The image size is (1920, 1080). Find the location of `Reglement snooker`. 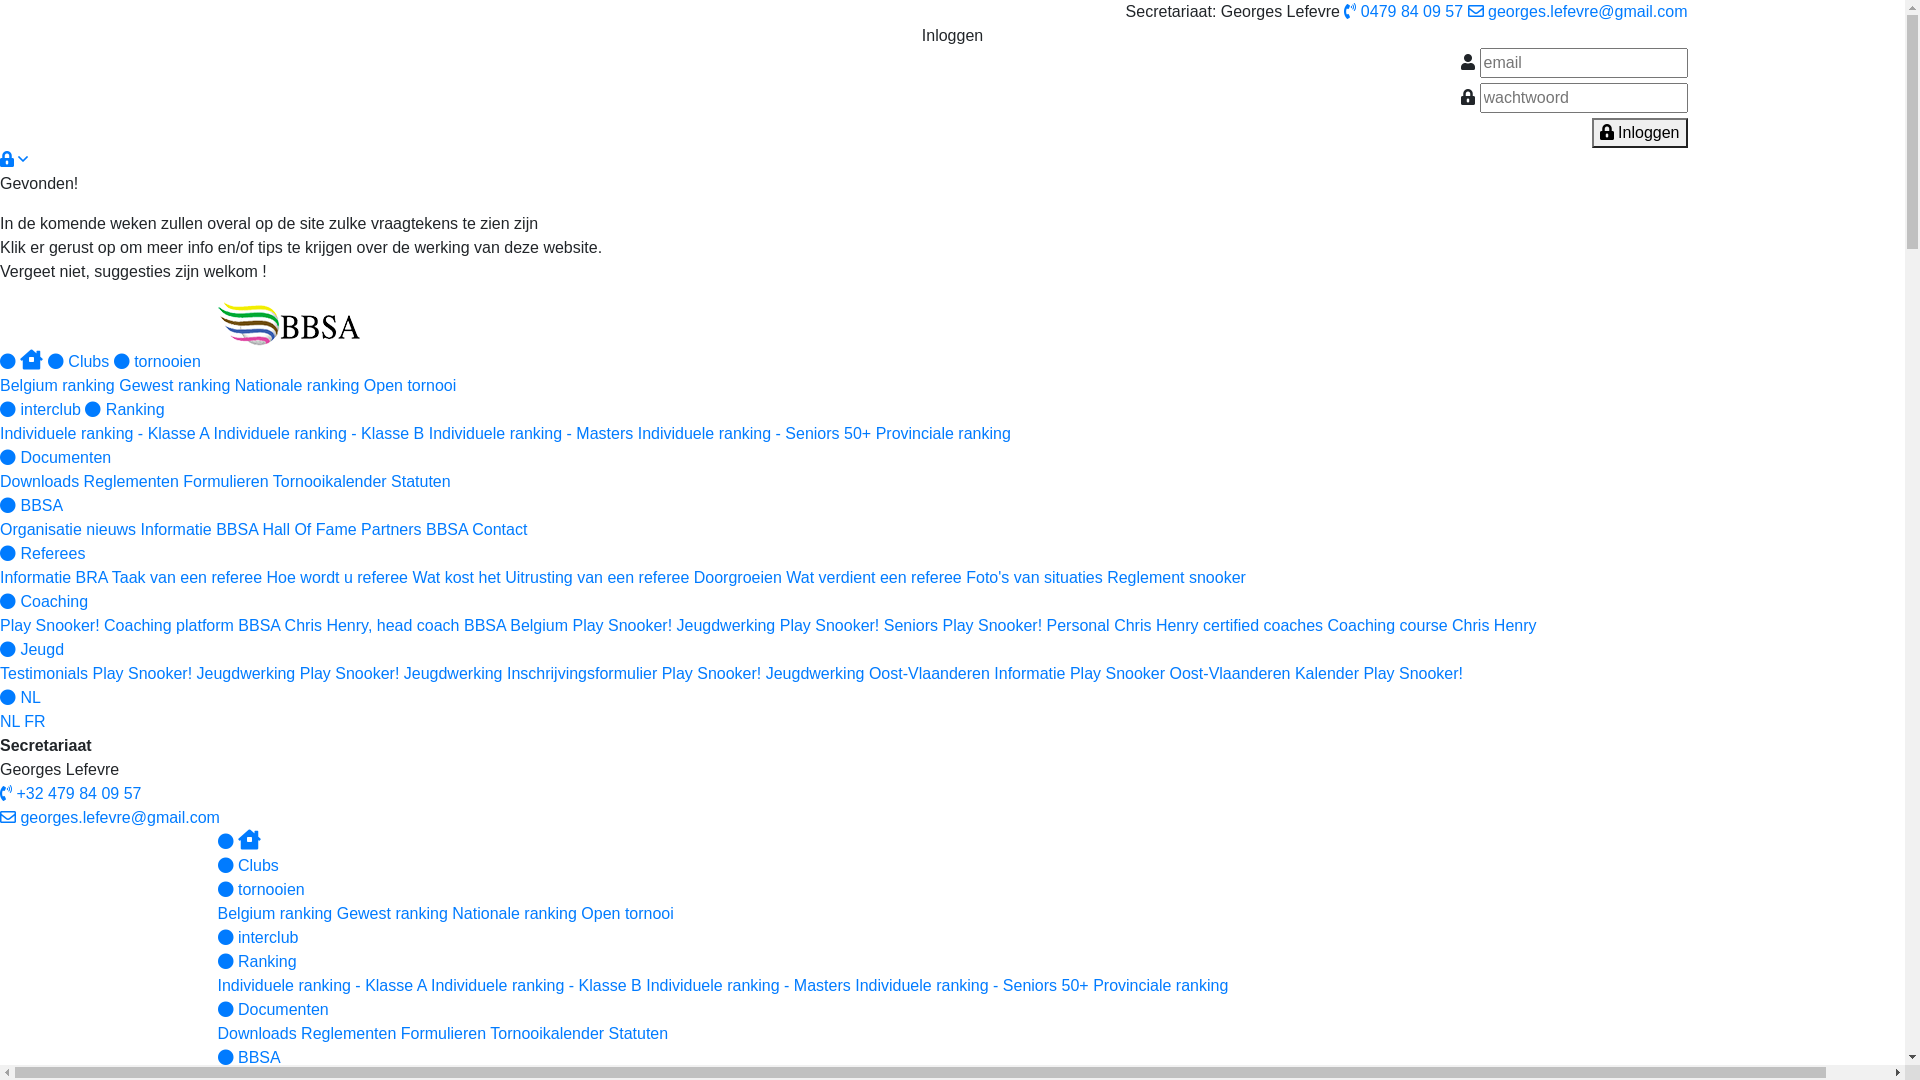

Reglement snooker is located at coordinates (1176, 578).